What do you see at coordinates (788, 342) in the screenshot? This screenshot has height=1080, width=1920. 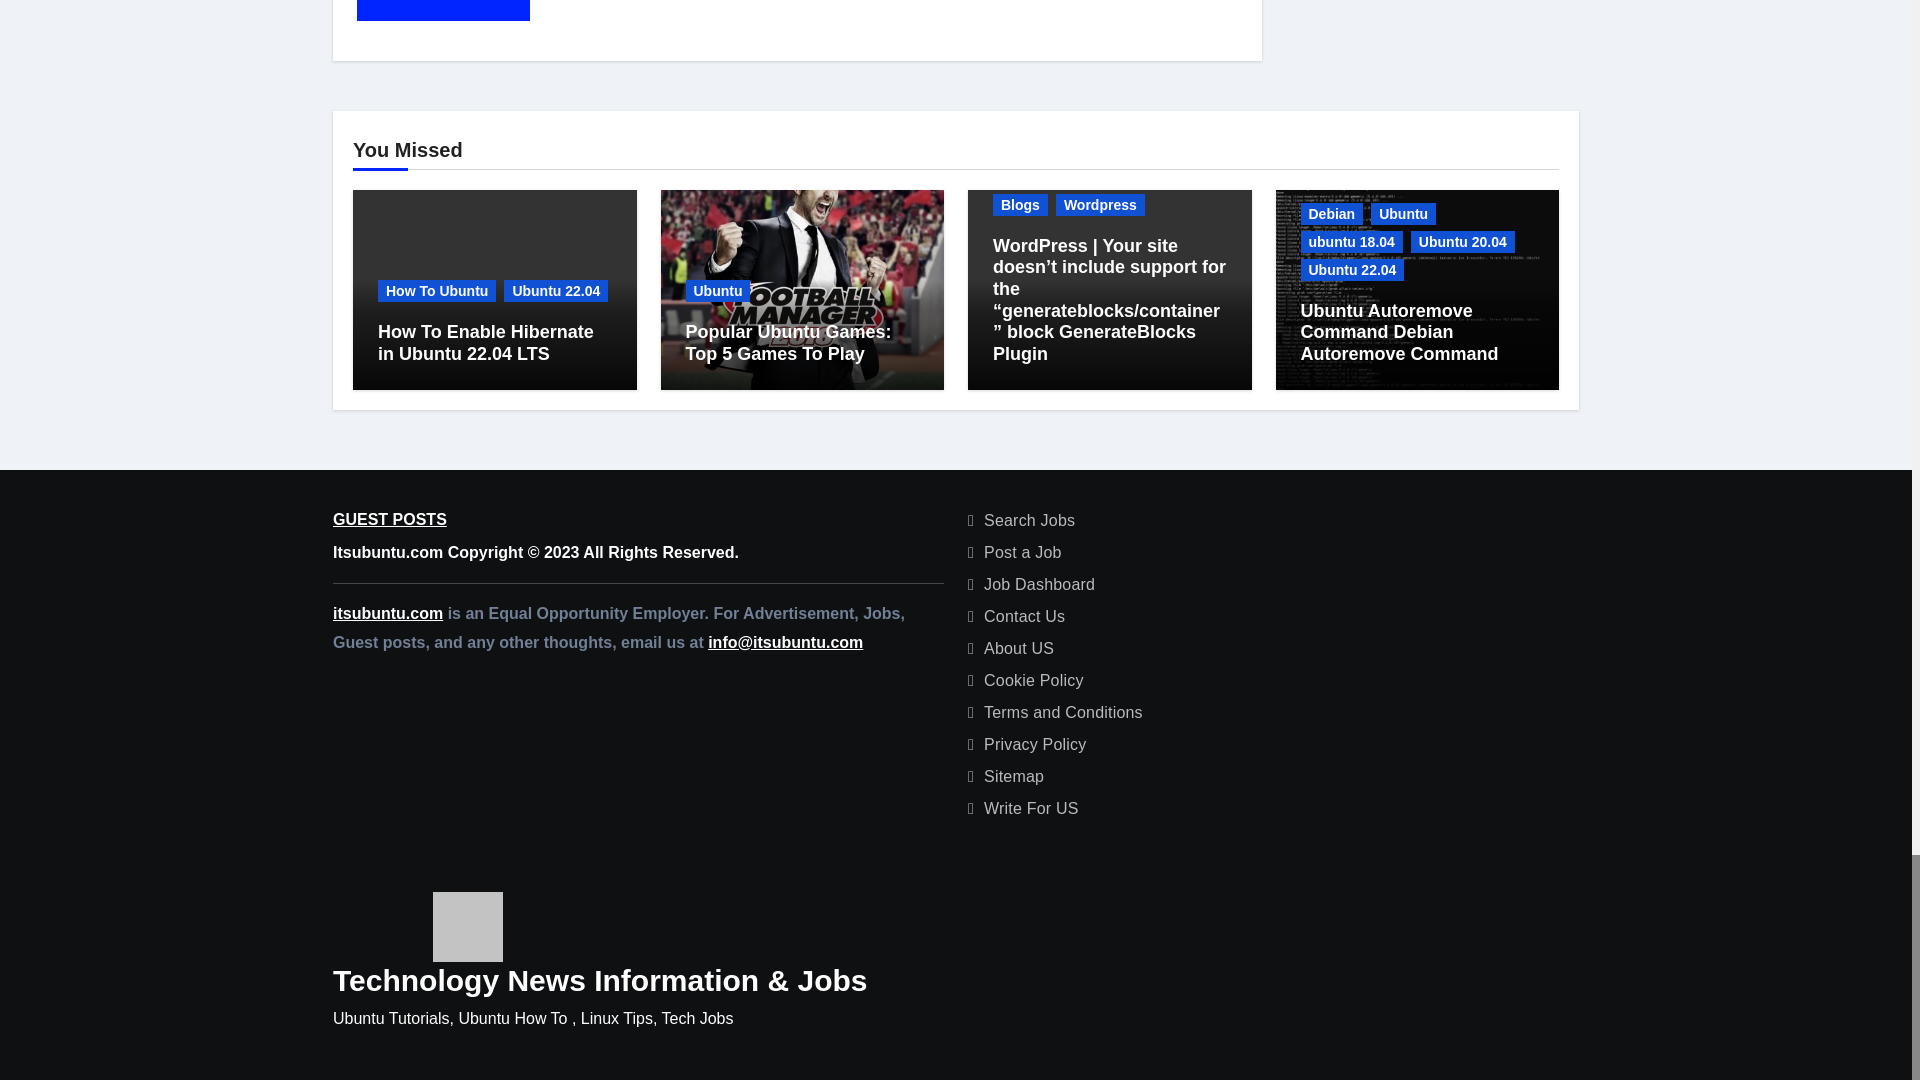 I see `Permalink to: Popular Ubuntu Games: Top 5 Games To Play` at bounding box center [788, 342].